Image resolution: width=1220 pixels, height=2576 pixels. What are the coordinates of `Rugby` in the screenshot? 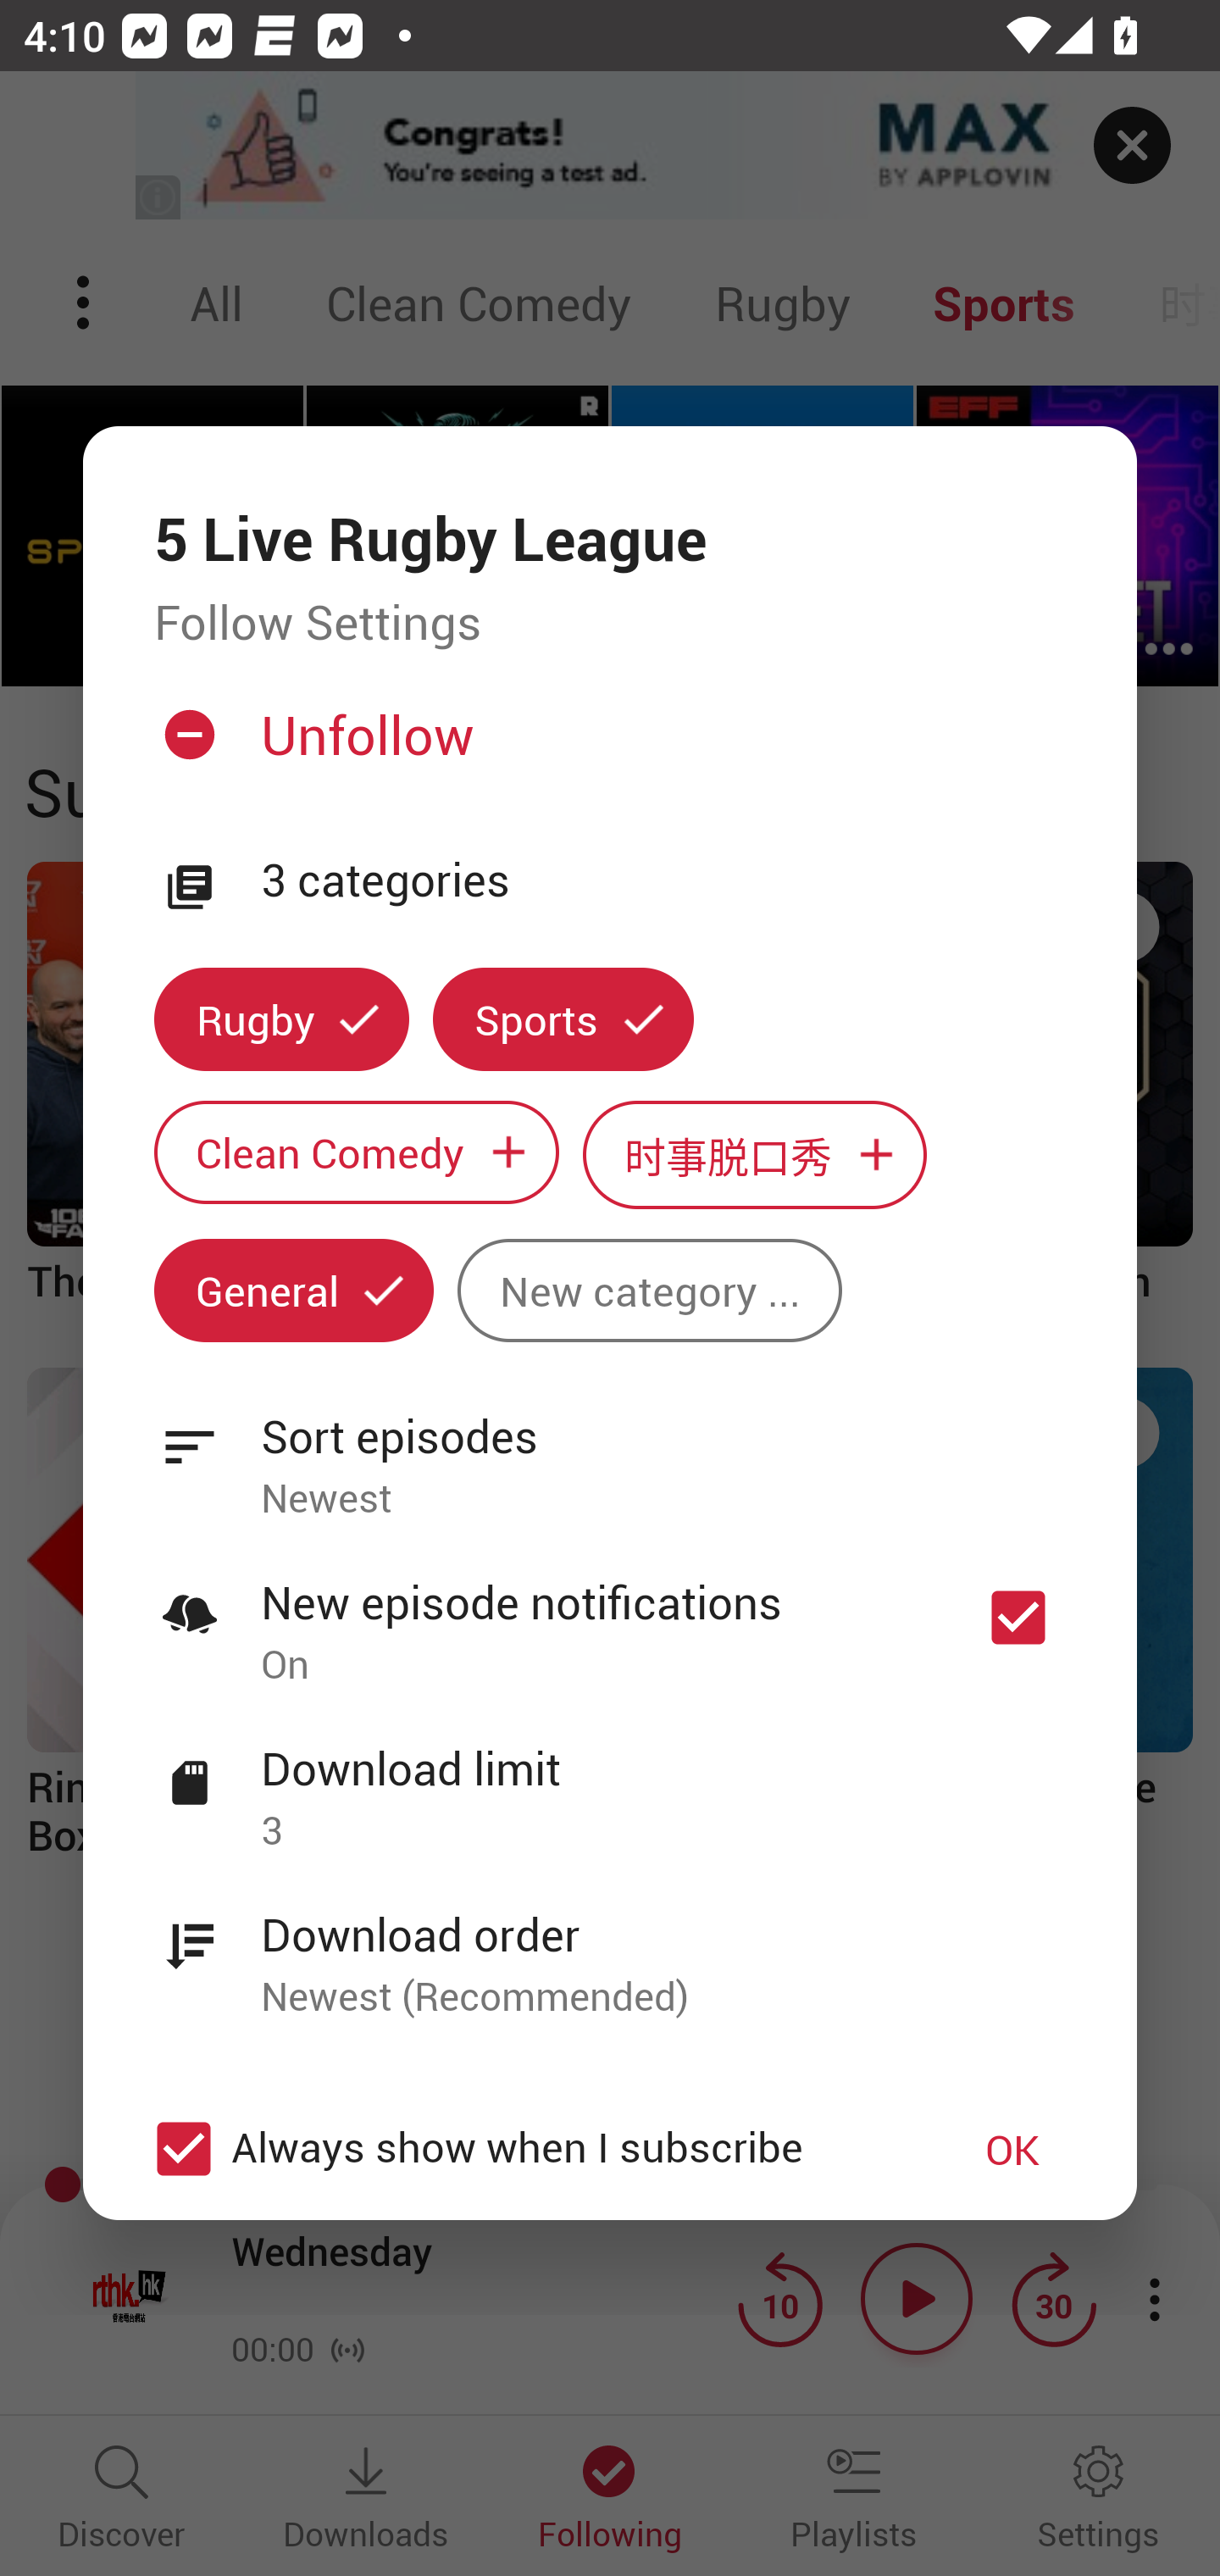 It's located at (281, 1020).